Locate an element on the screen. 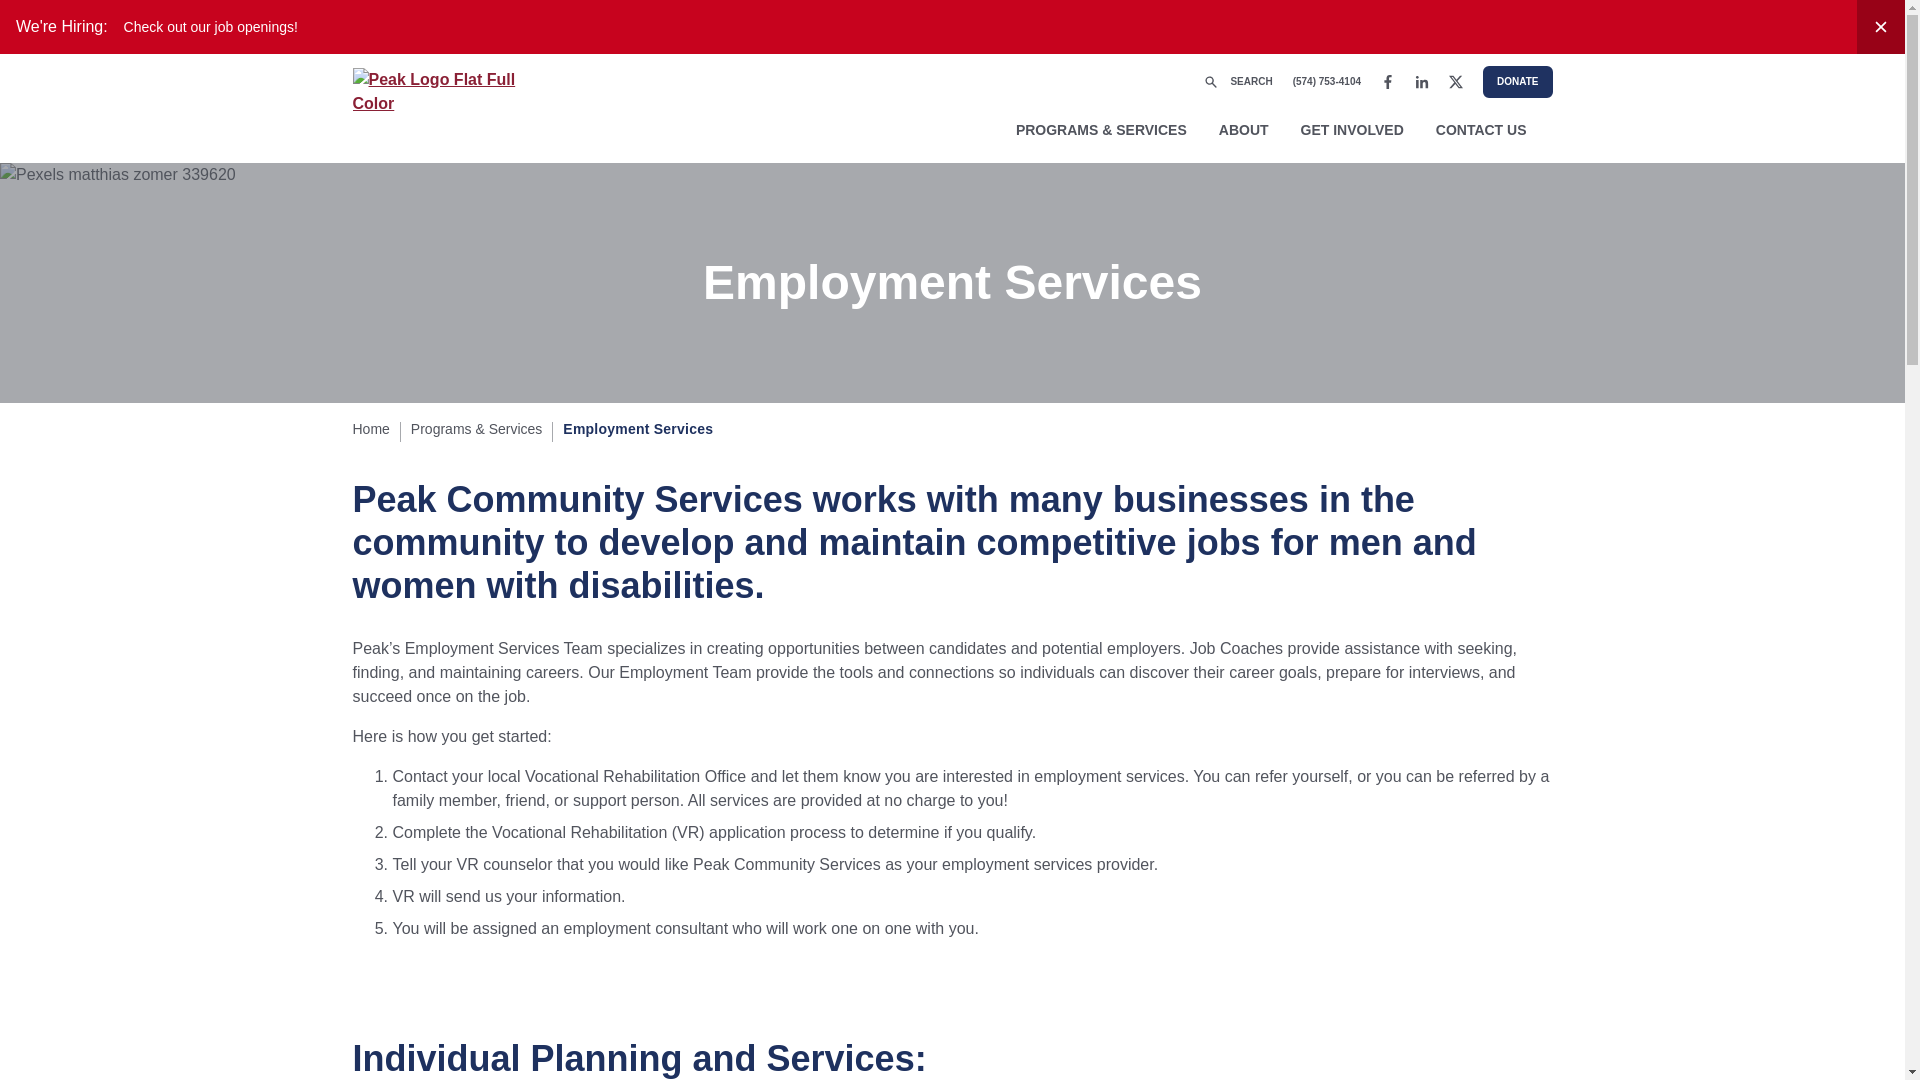  SEARCH is located at coordinates (1237, 82).